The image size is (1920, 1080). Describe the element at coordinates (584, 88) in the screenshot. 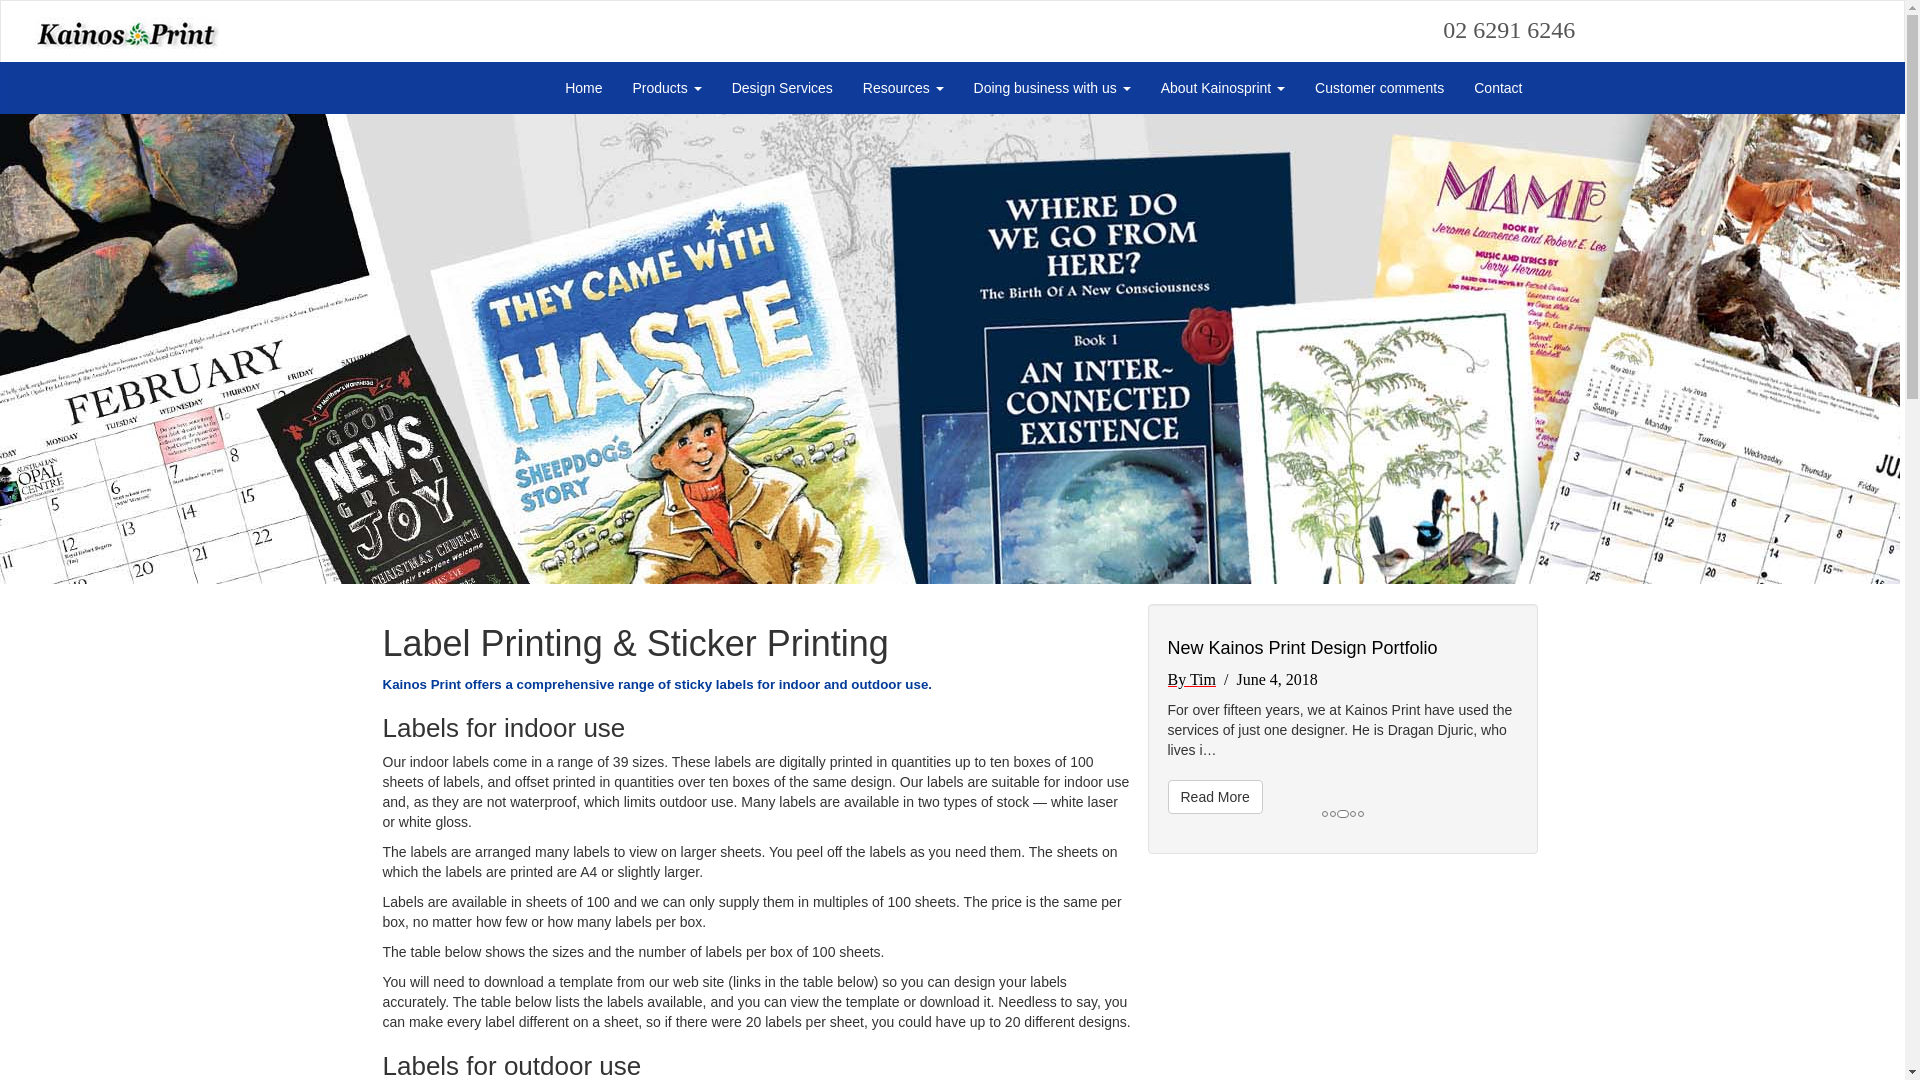

I see `Home` at that location.